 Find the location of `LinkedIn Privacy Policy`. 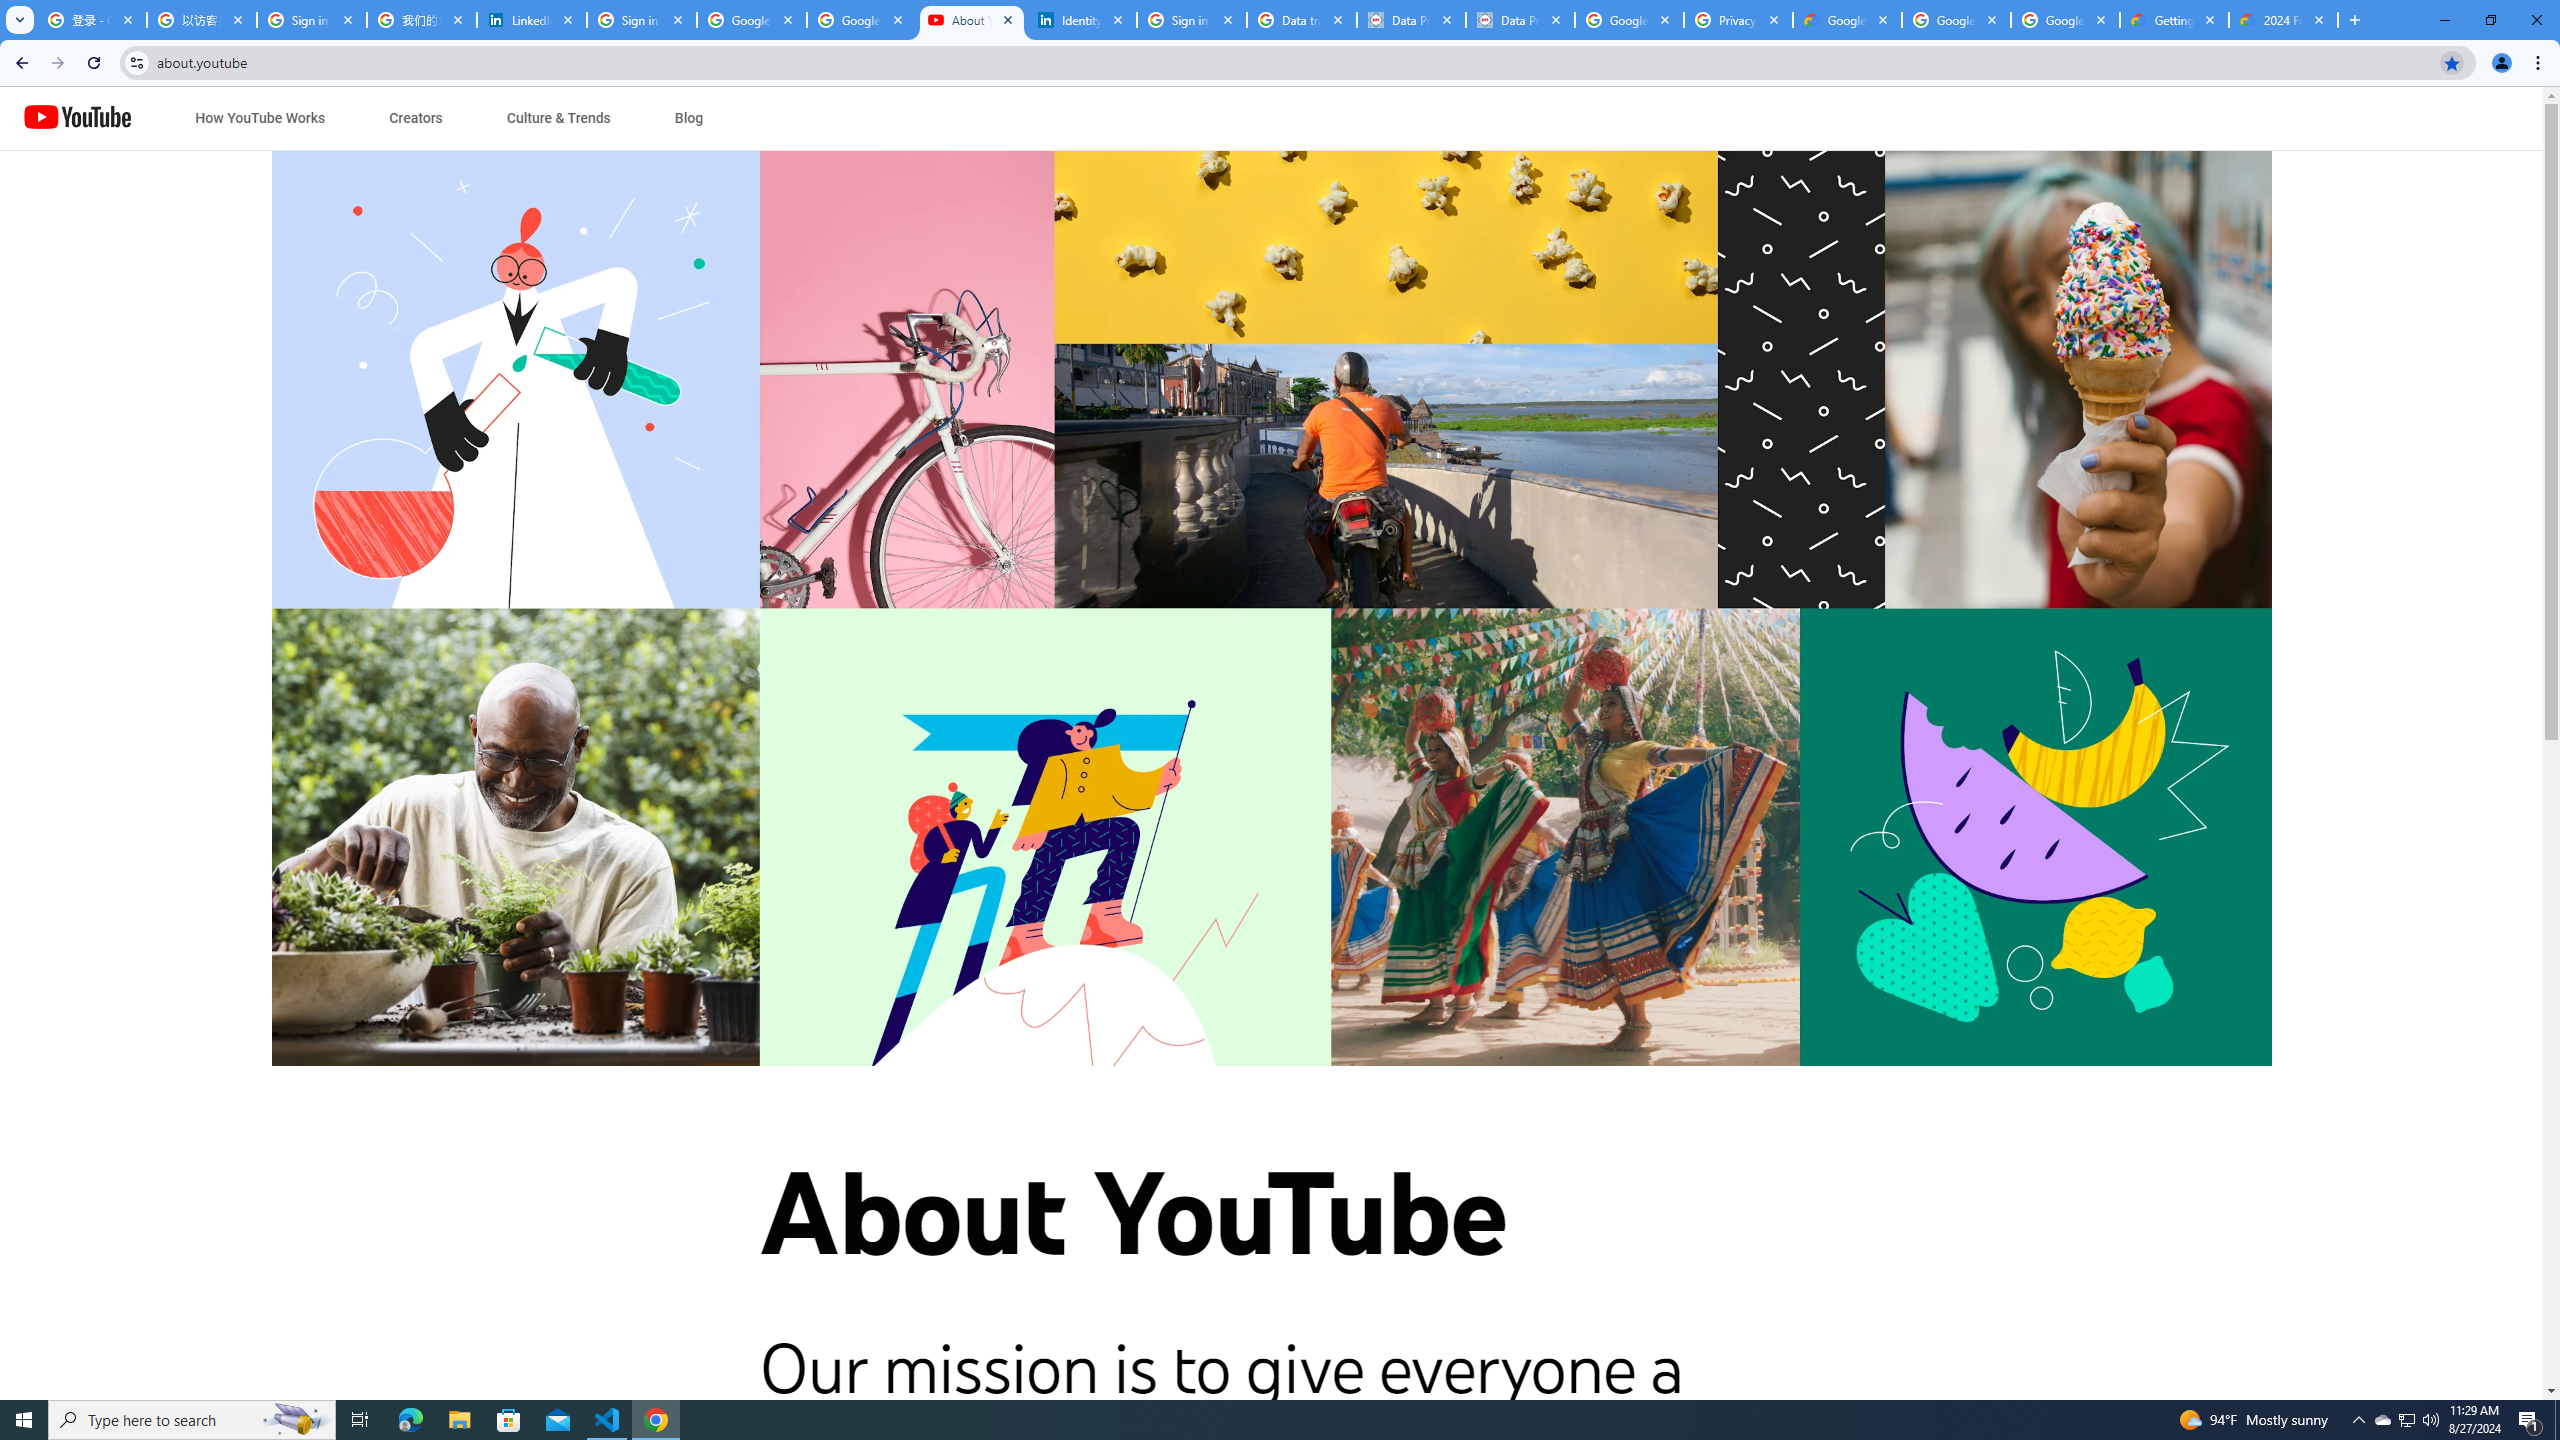

LinkedIn Privacy Policy is located at coordinates (532, 20).